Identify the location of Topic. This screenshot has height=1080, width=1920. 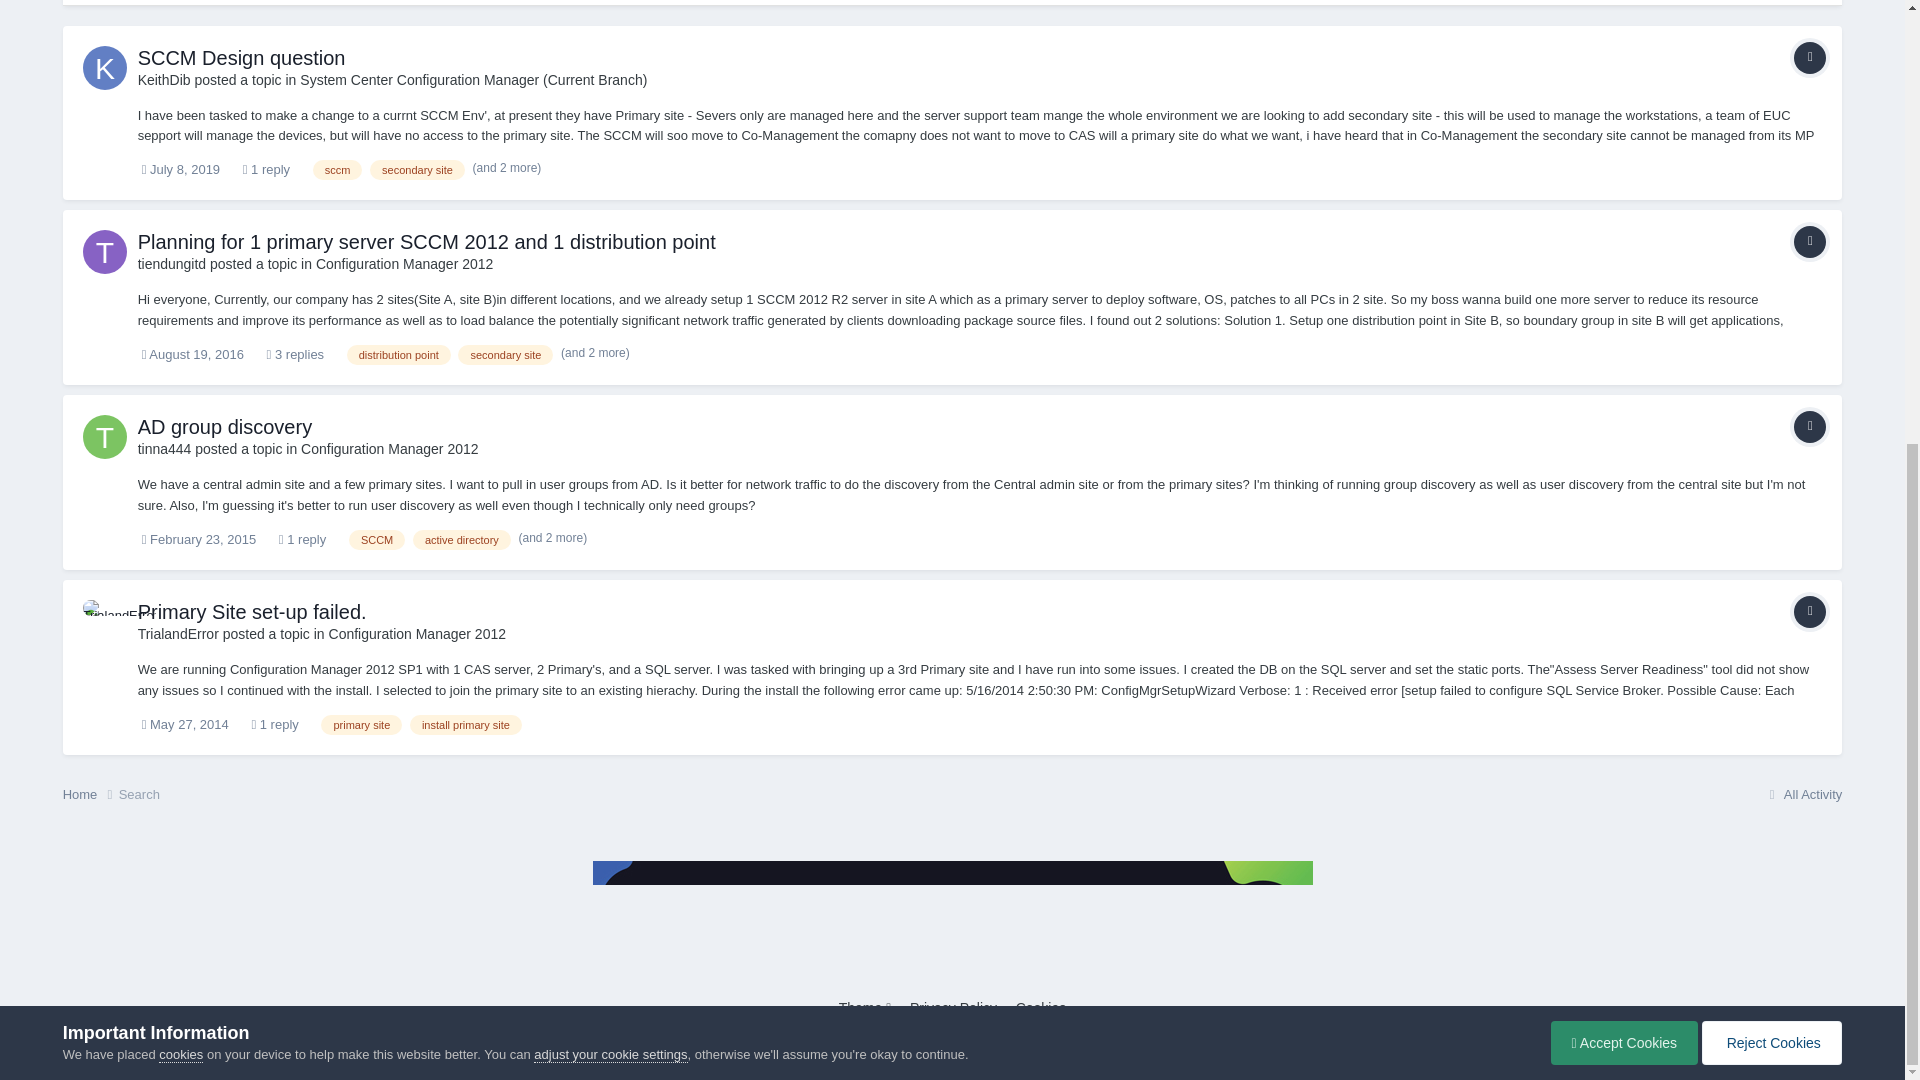
(1809, 242).